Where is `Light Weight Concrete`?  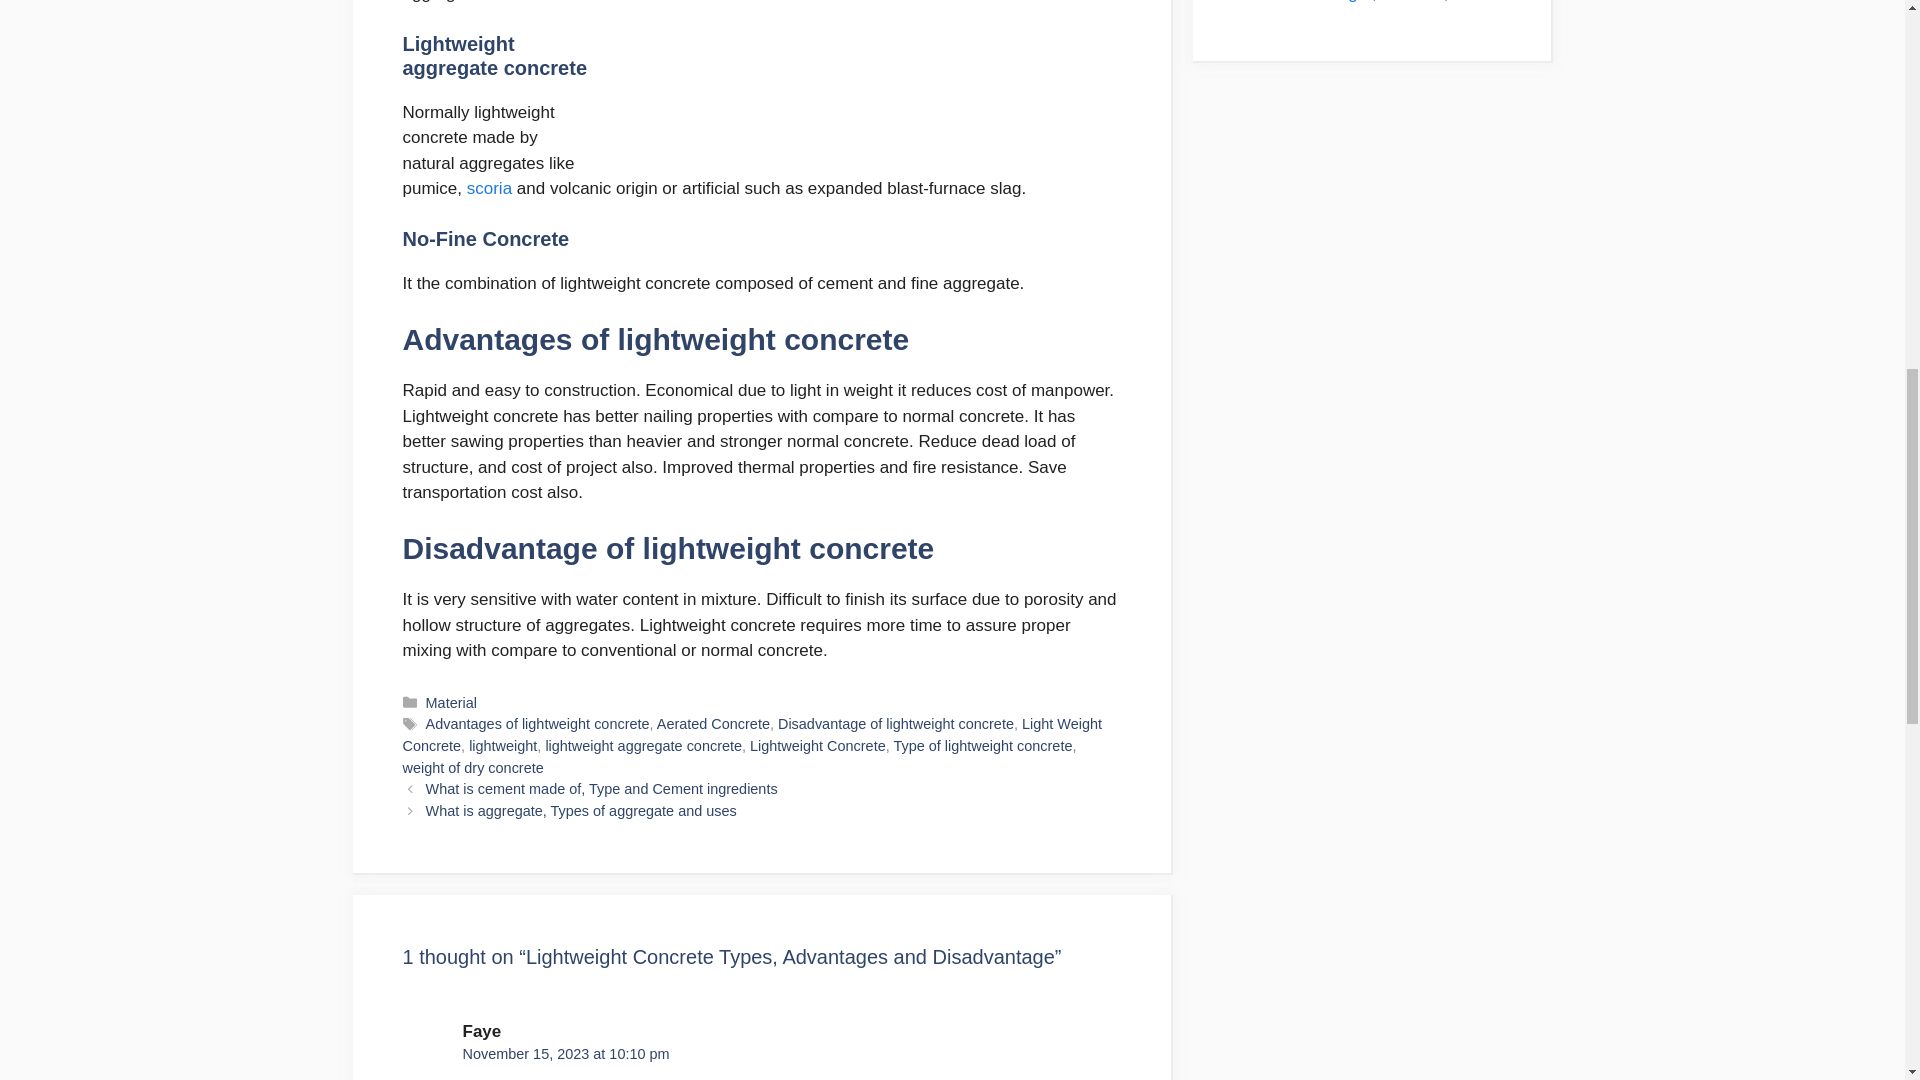 Light Weight Concrete is located at coordinates (750, 734).